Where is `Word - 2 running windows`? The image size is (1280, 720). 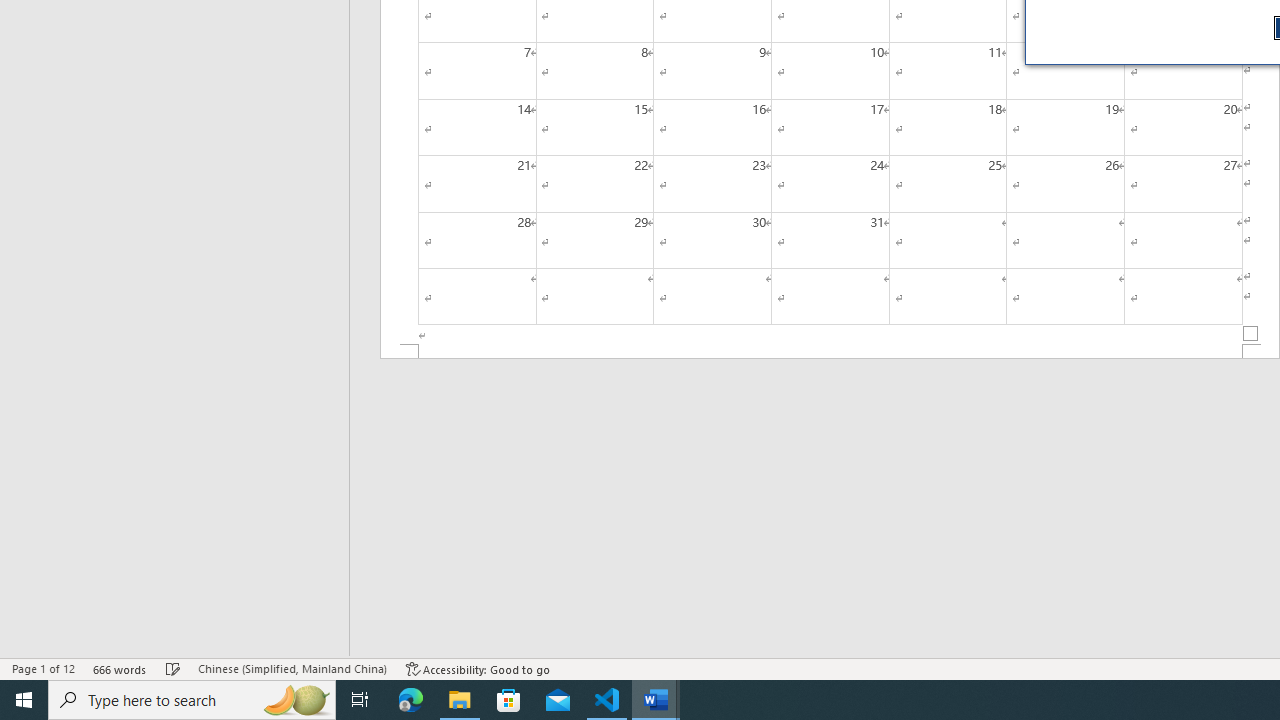 Word - 2 running windows is located at coordinates (656, 700).